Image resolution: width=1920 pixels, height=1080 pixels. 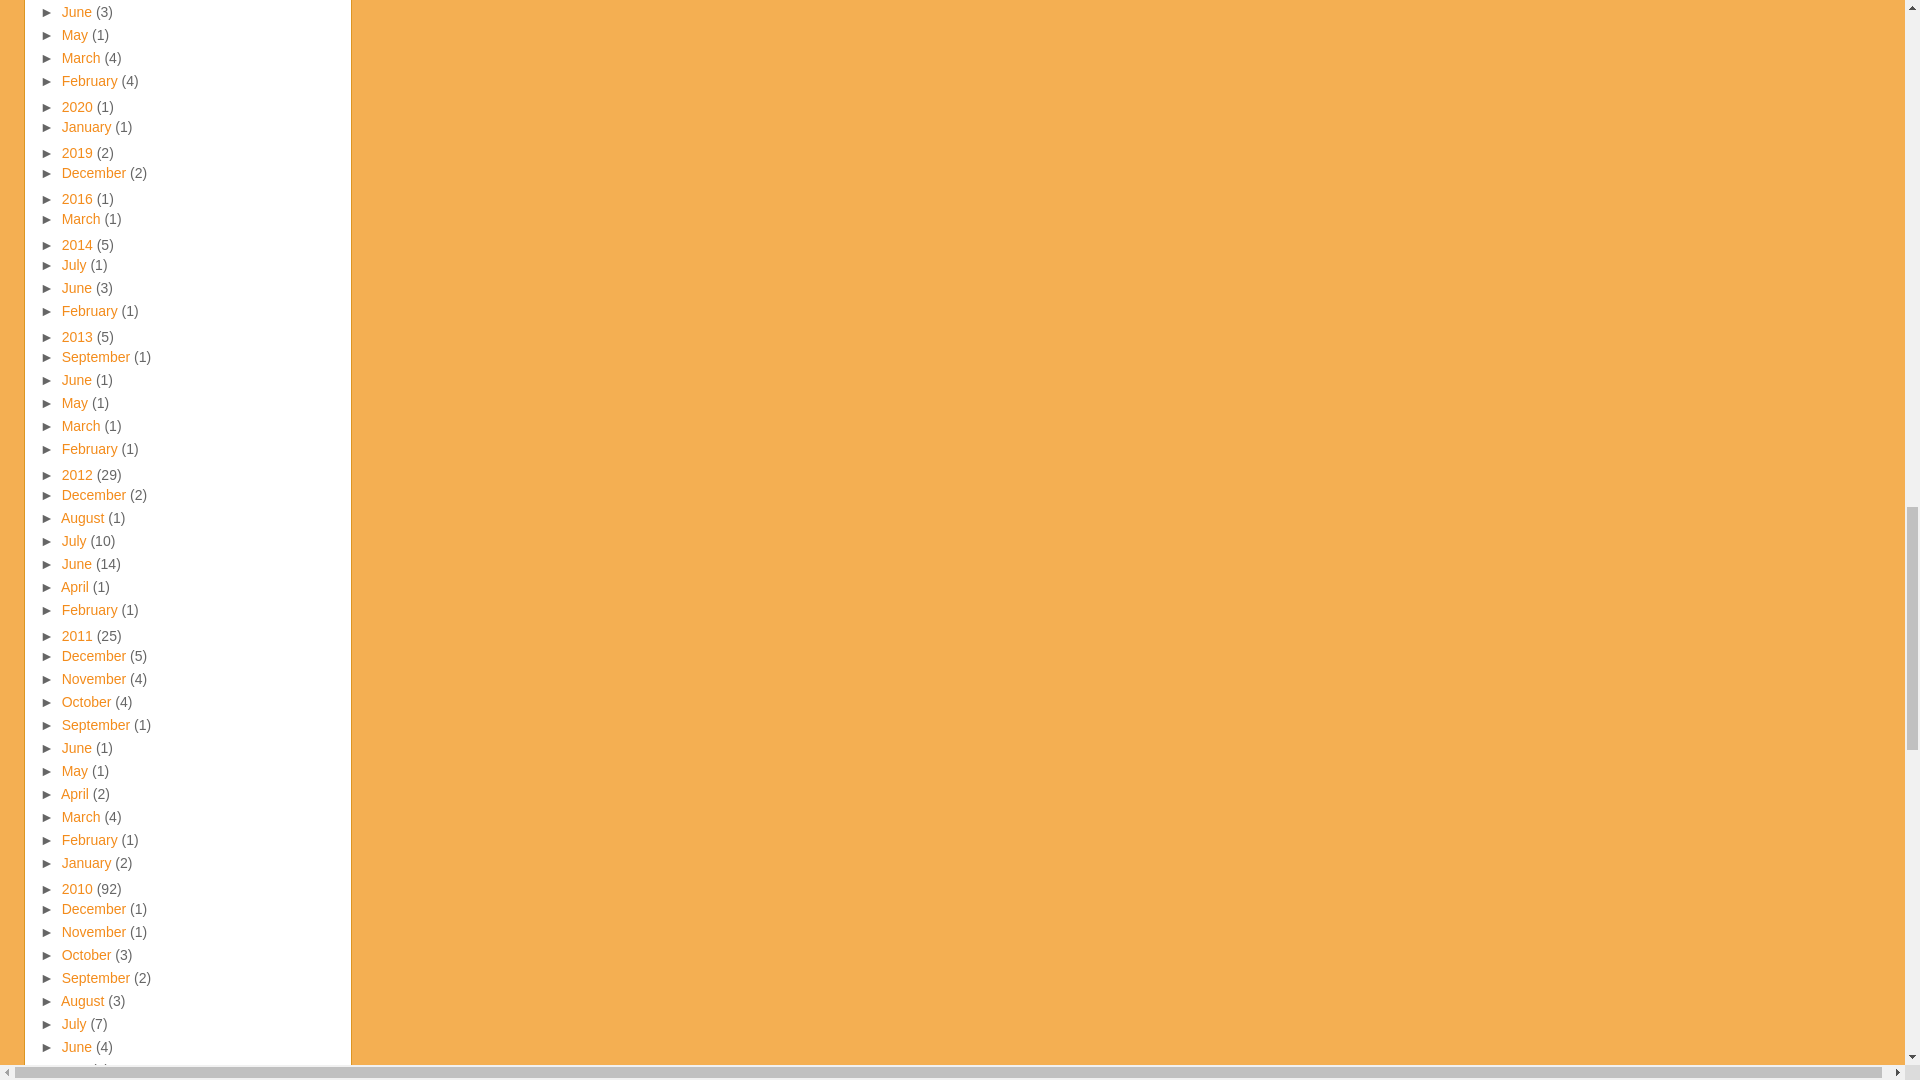 I want to click on June, so click(x=78, y=12).